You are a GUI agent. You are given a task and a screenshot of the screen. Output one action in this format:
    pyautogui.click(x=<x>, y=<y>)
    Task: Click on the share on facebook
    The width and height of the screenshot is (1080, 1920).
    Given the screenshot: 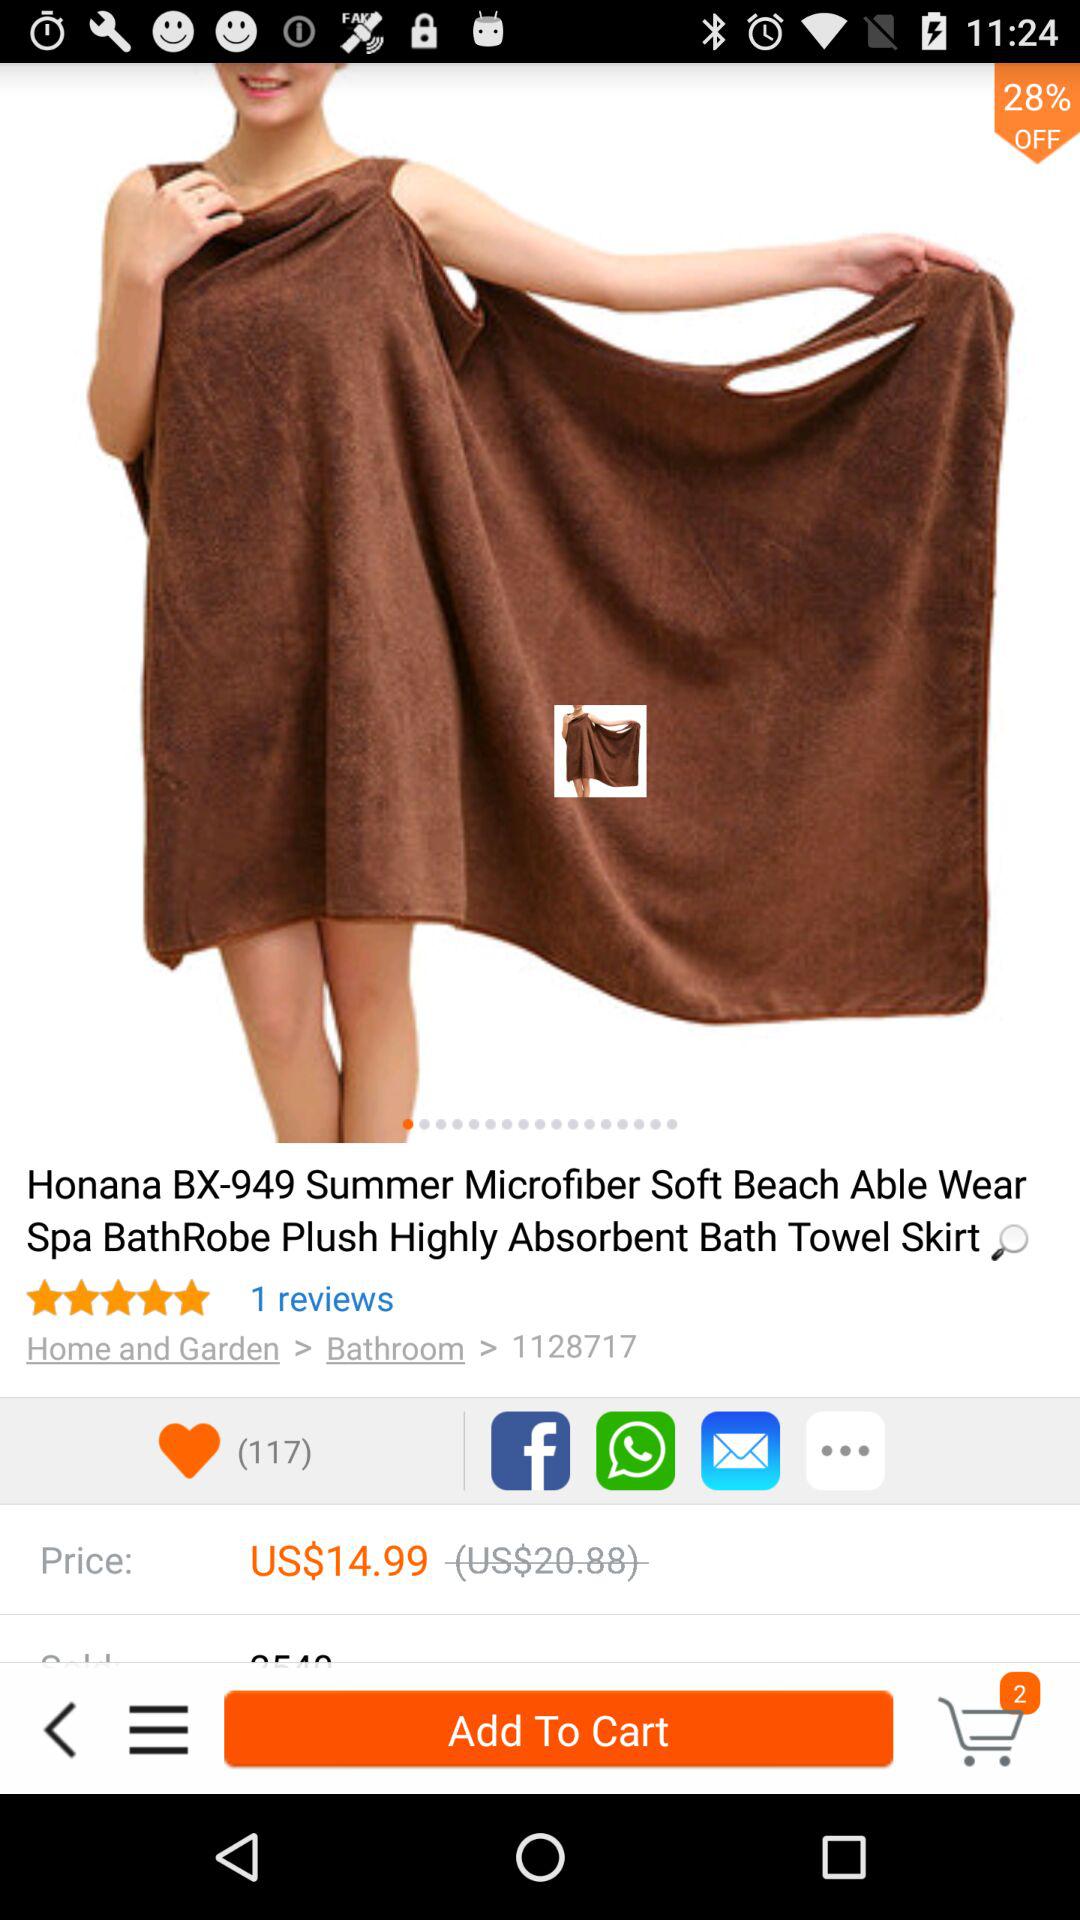 What is the action you would take?
    pyautogui.click(x=530, y=1450)
    